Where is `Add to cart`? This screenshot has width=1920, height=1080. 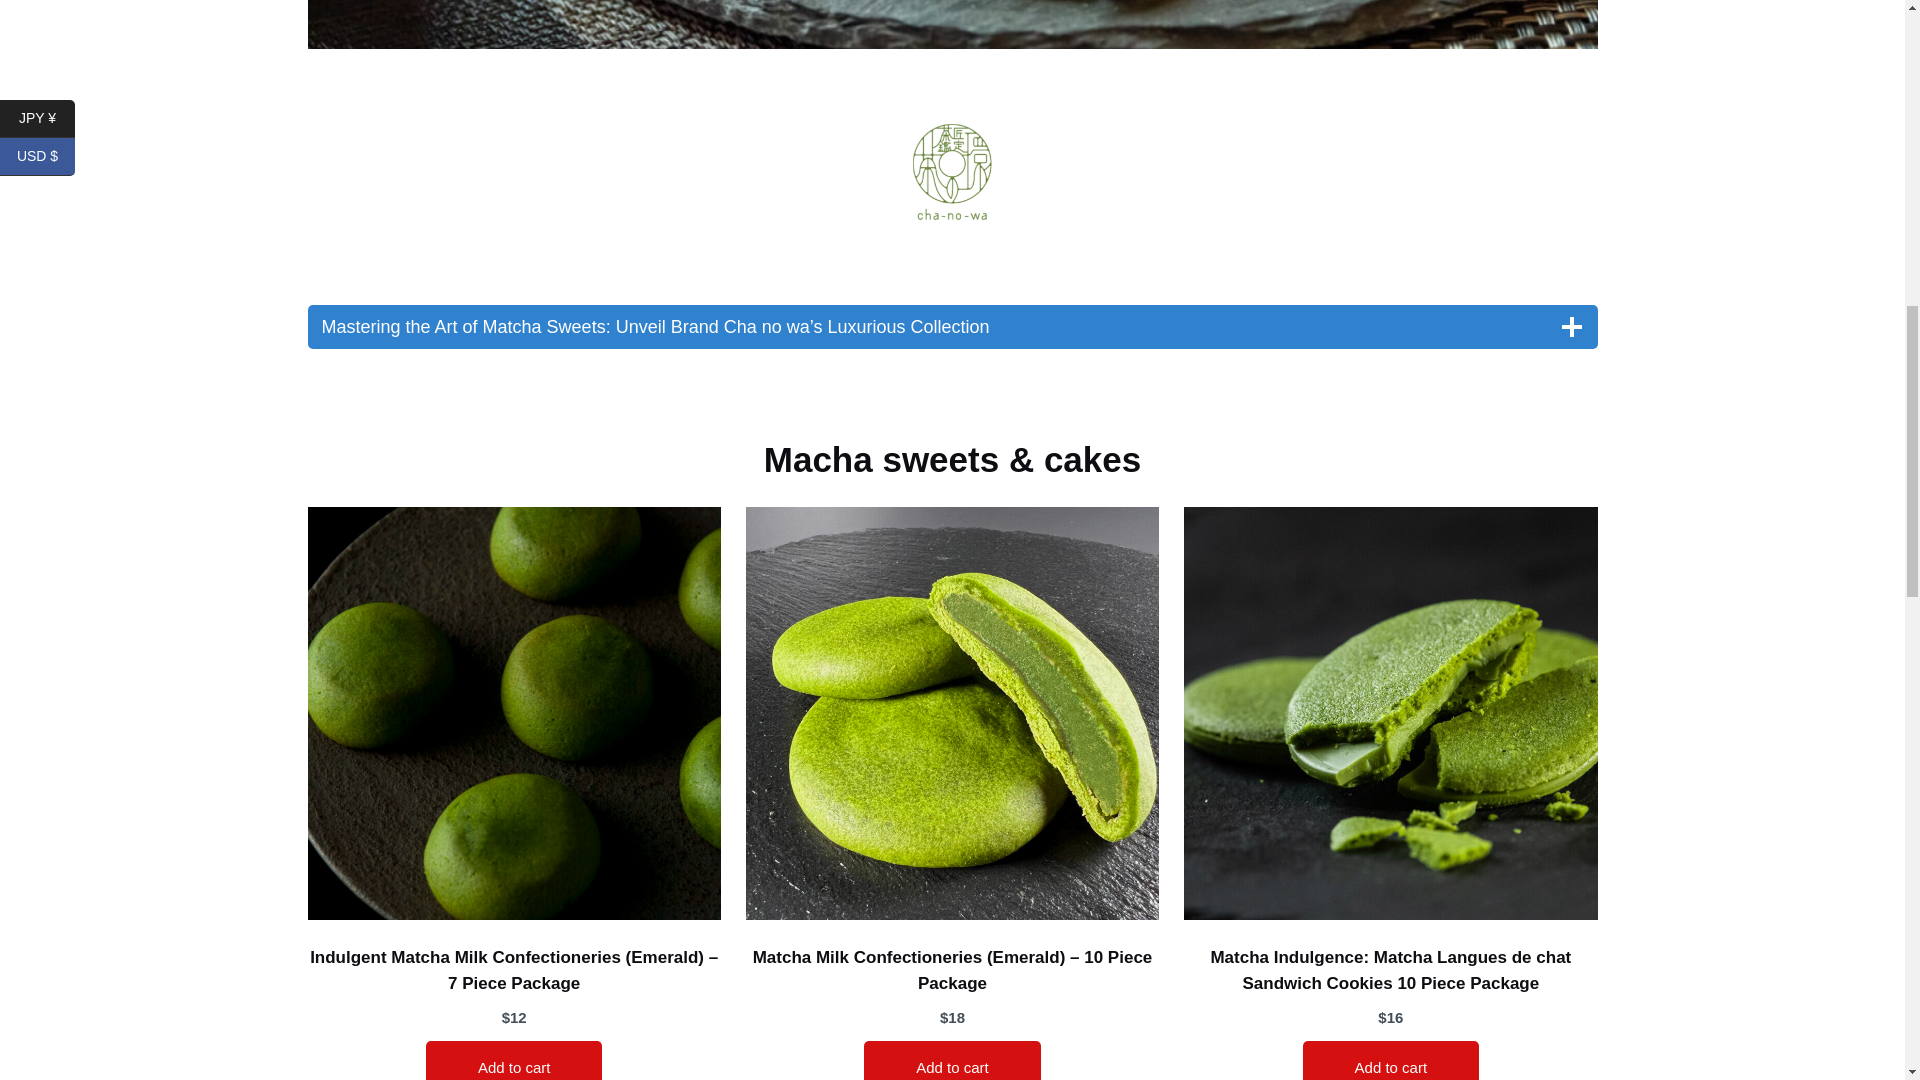 Add to cart is located at coordinates (514, 1060).